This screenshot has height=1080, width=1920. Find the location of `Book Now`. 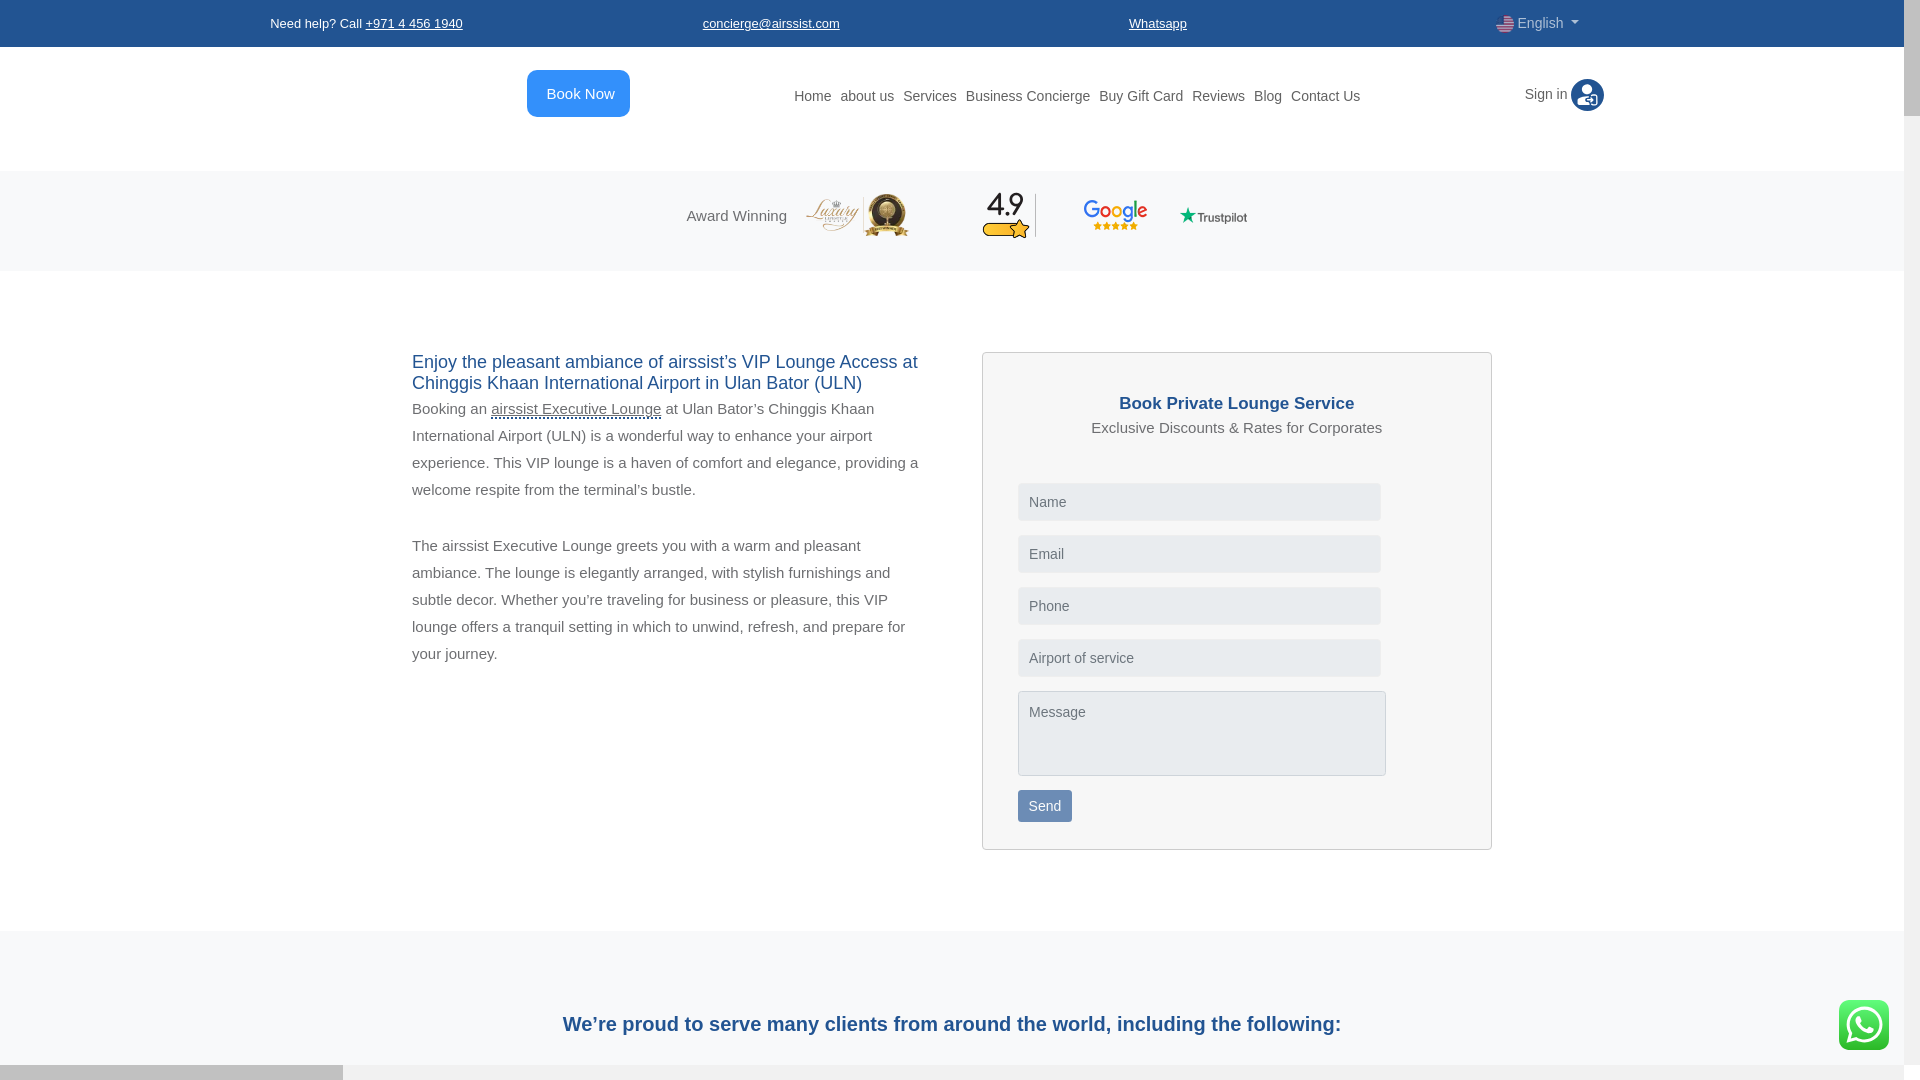

Book Now is located at coordinates (580, 93).